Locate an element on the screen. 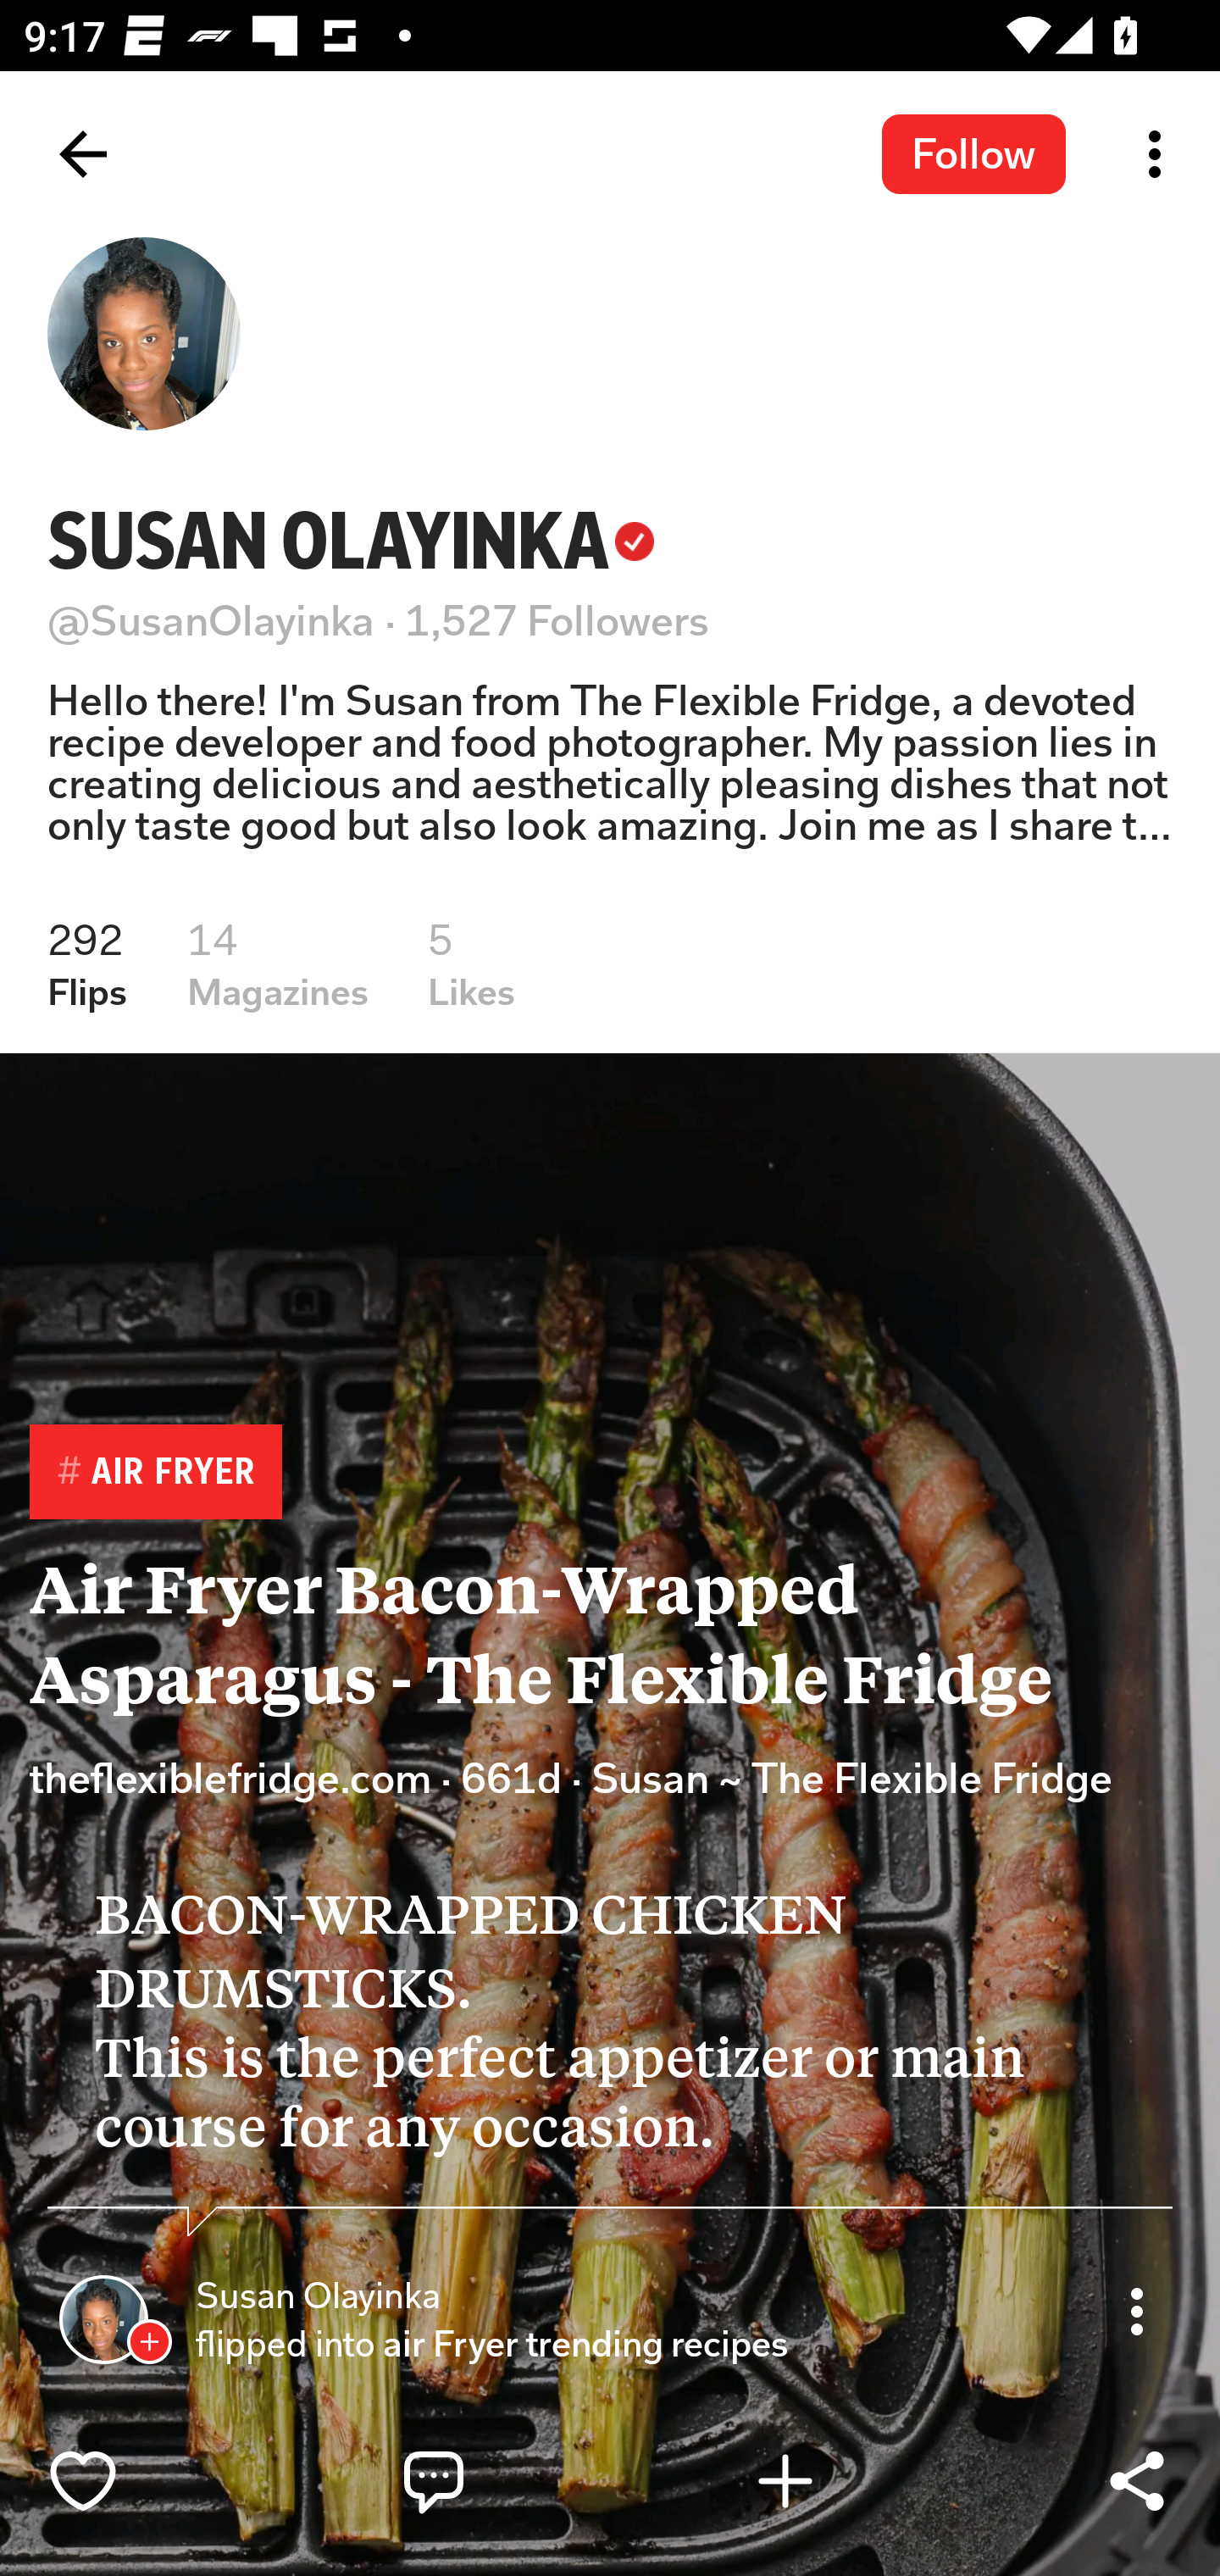 Image resolution: width=1220 pixels, height=2576 pixels. @SusanOlayinka is located at coordinates (212, 620).